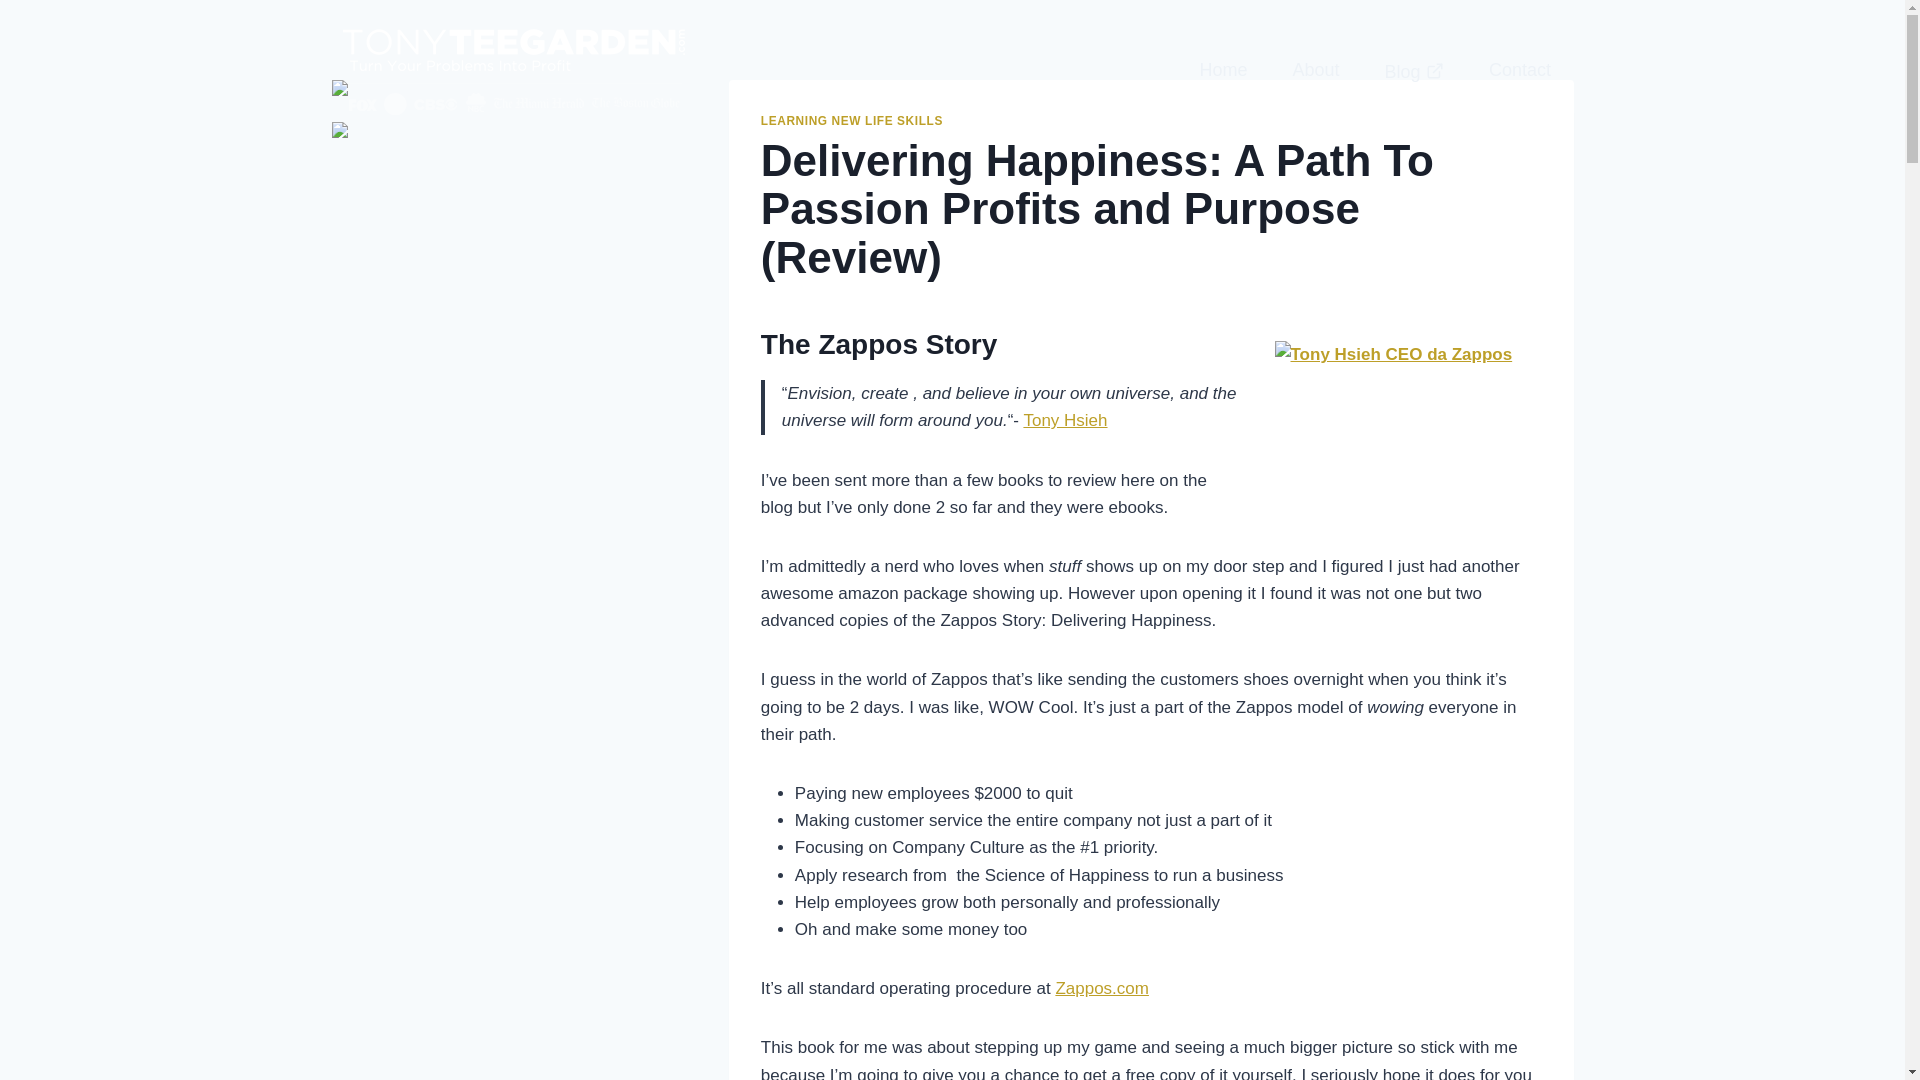 The image size is (1920, 1080). I want to click on Tony Hsieh, so click(1065, 420).